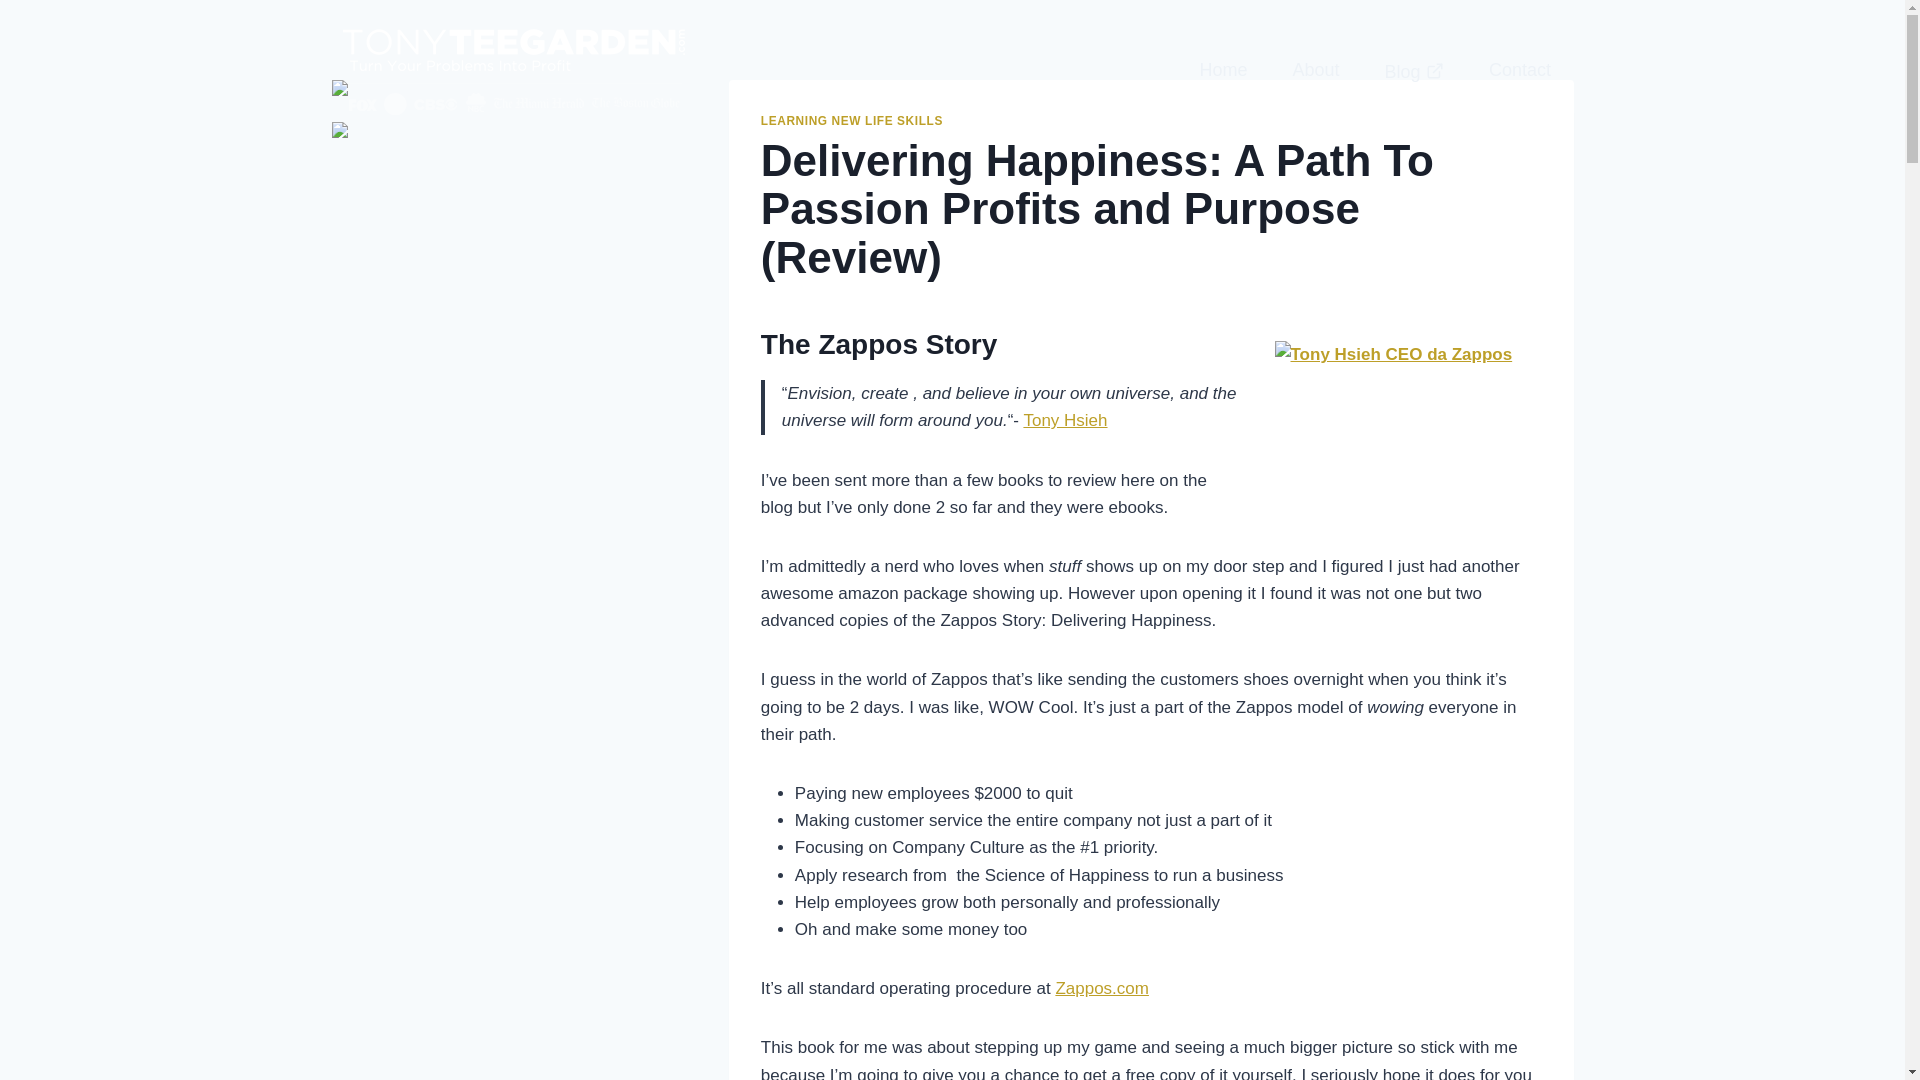 The image size is (1920, 1080). I want to click on Tony Hsieh, so click(1065, 420).